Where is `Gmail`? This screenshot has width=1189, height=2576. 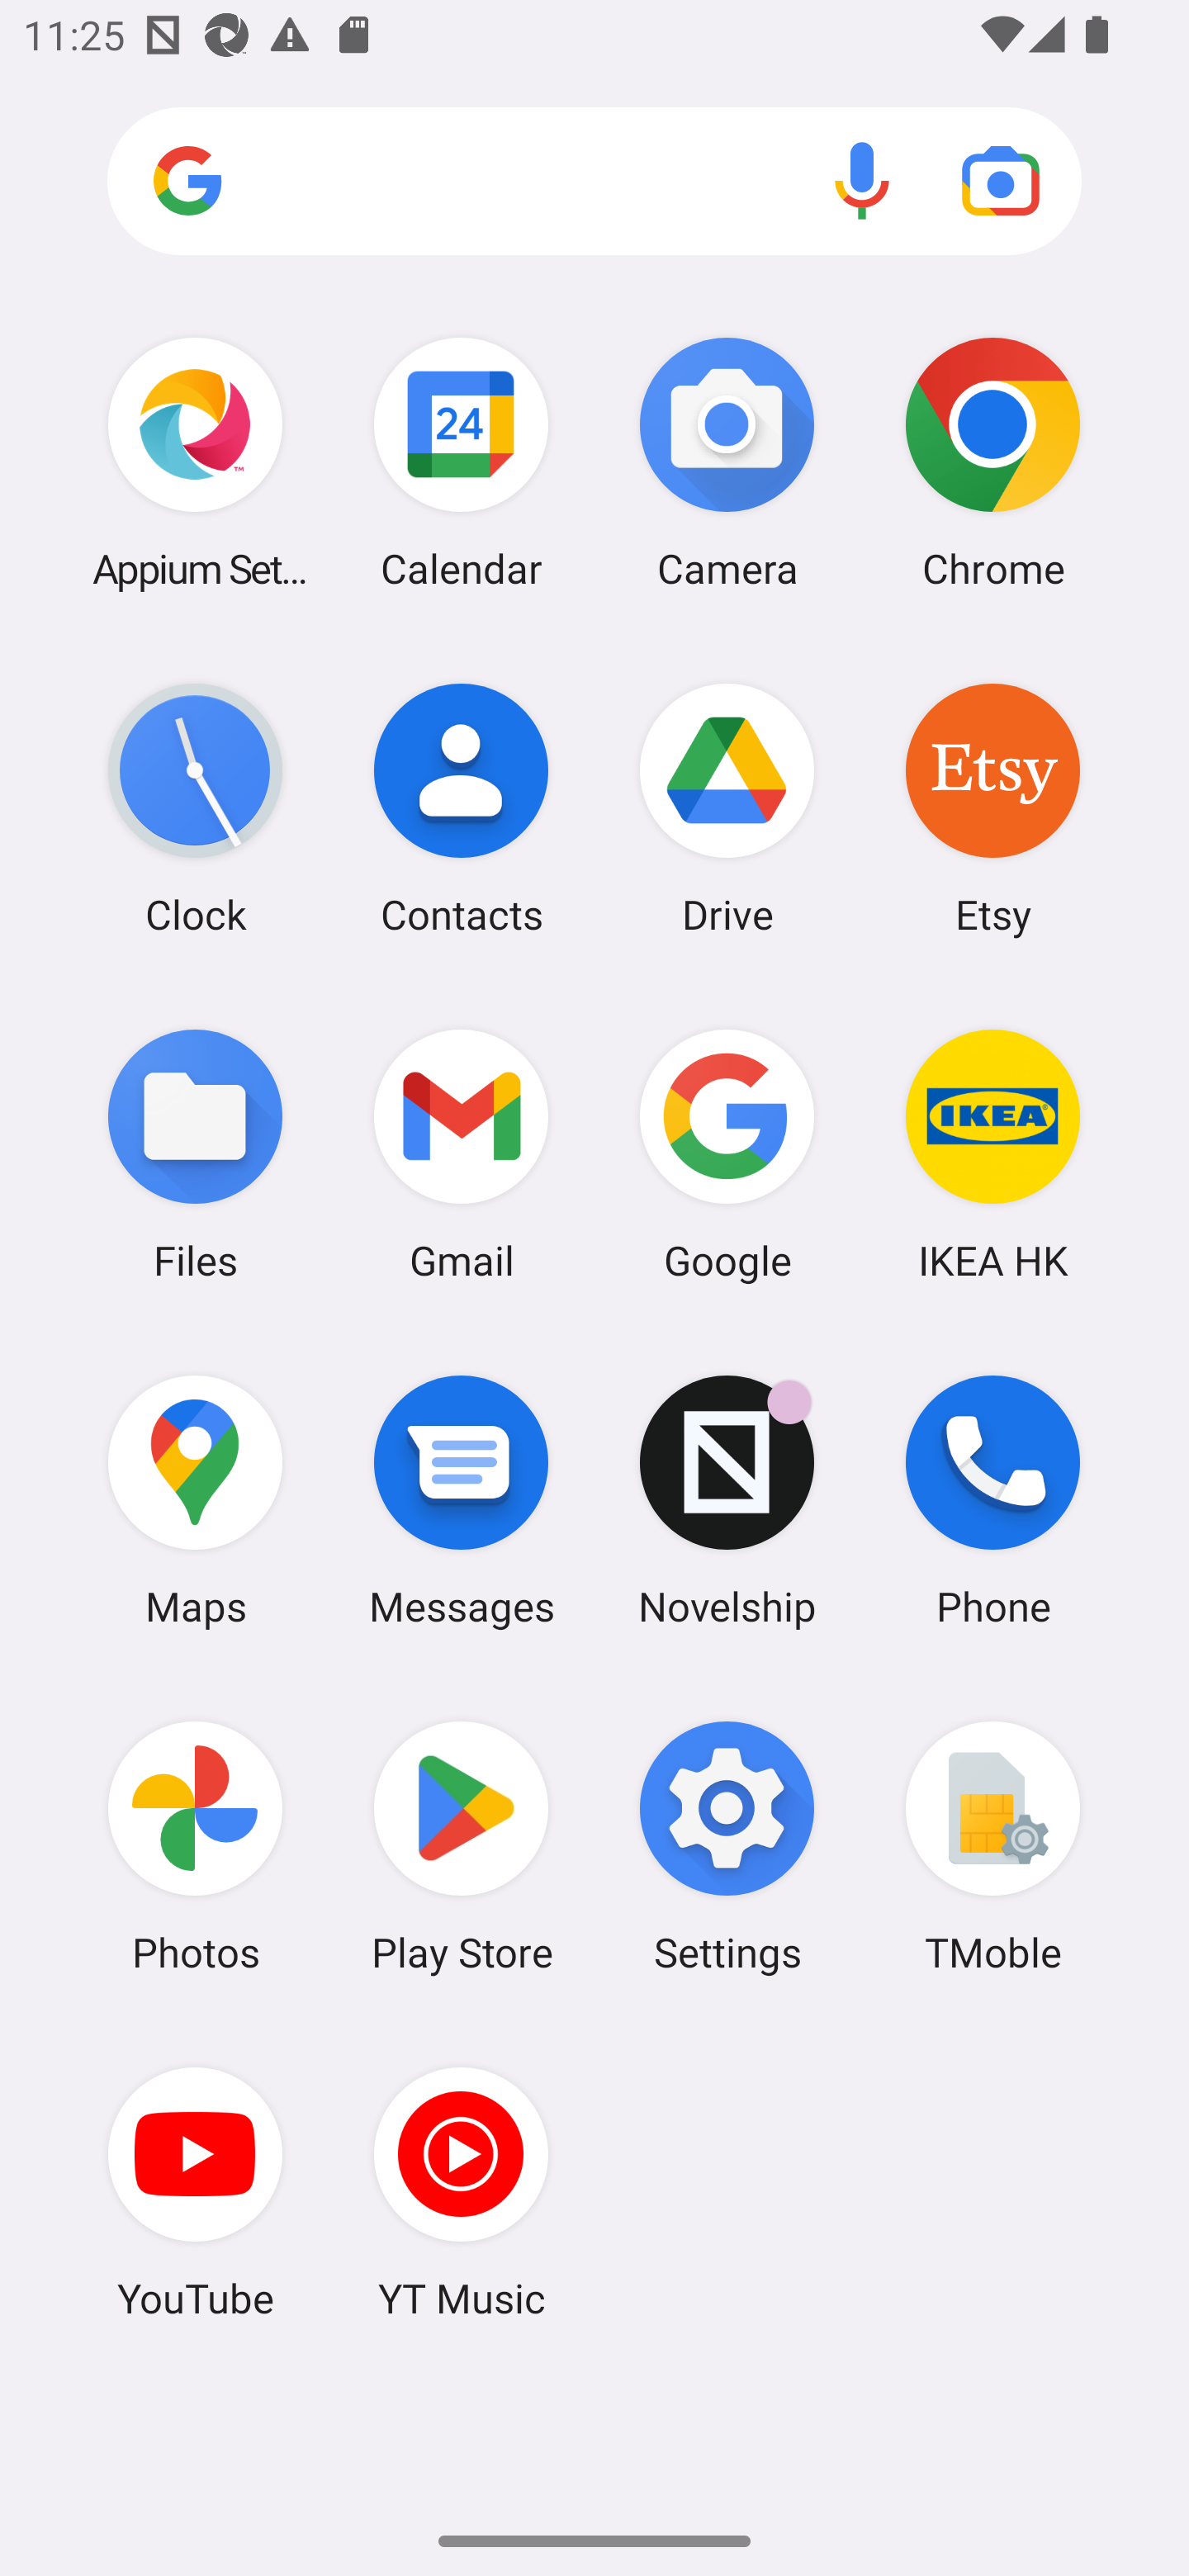 Gmail is located at coordinates (461, 1153).